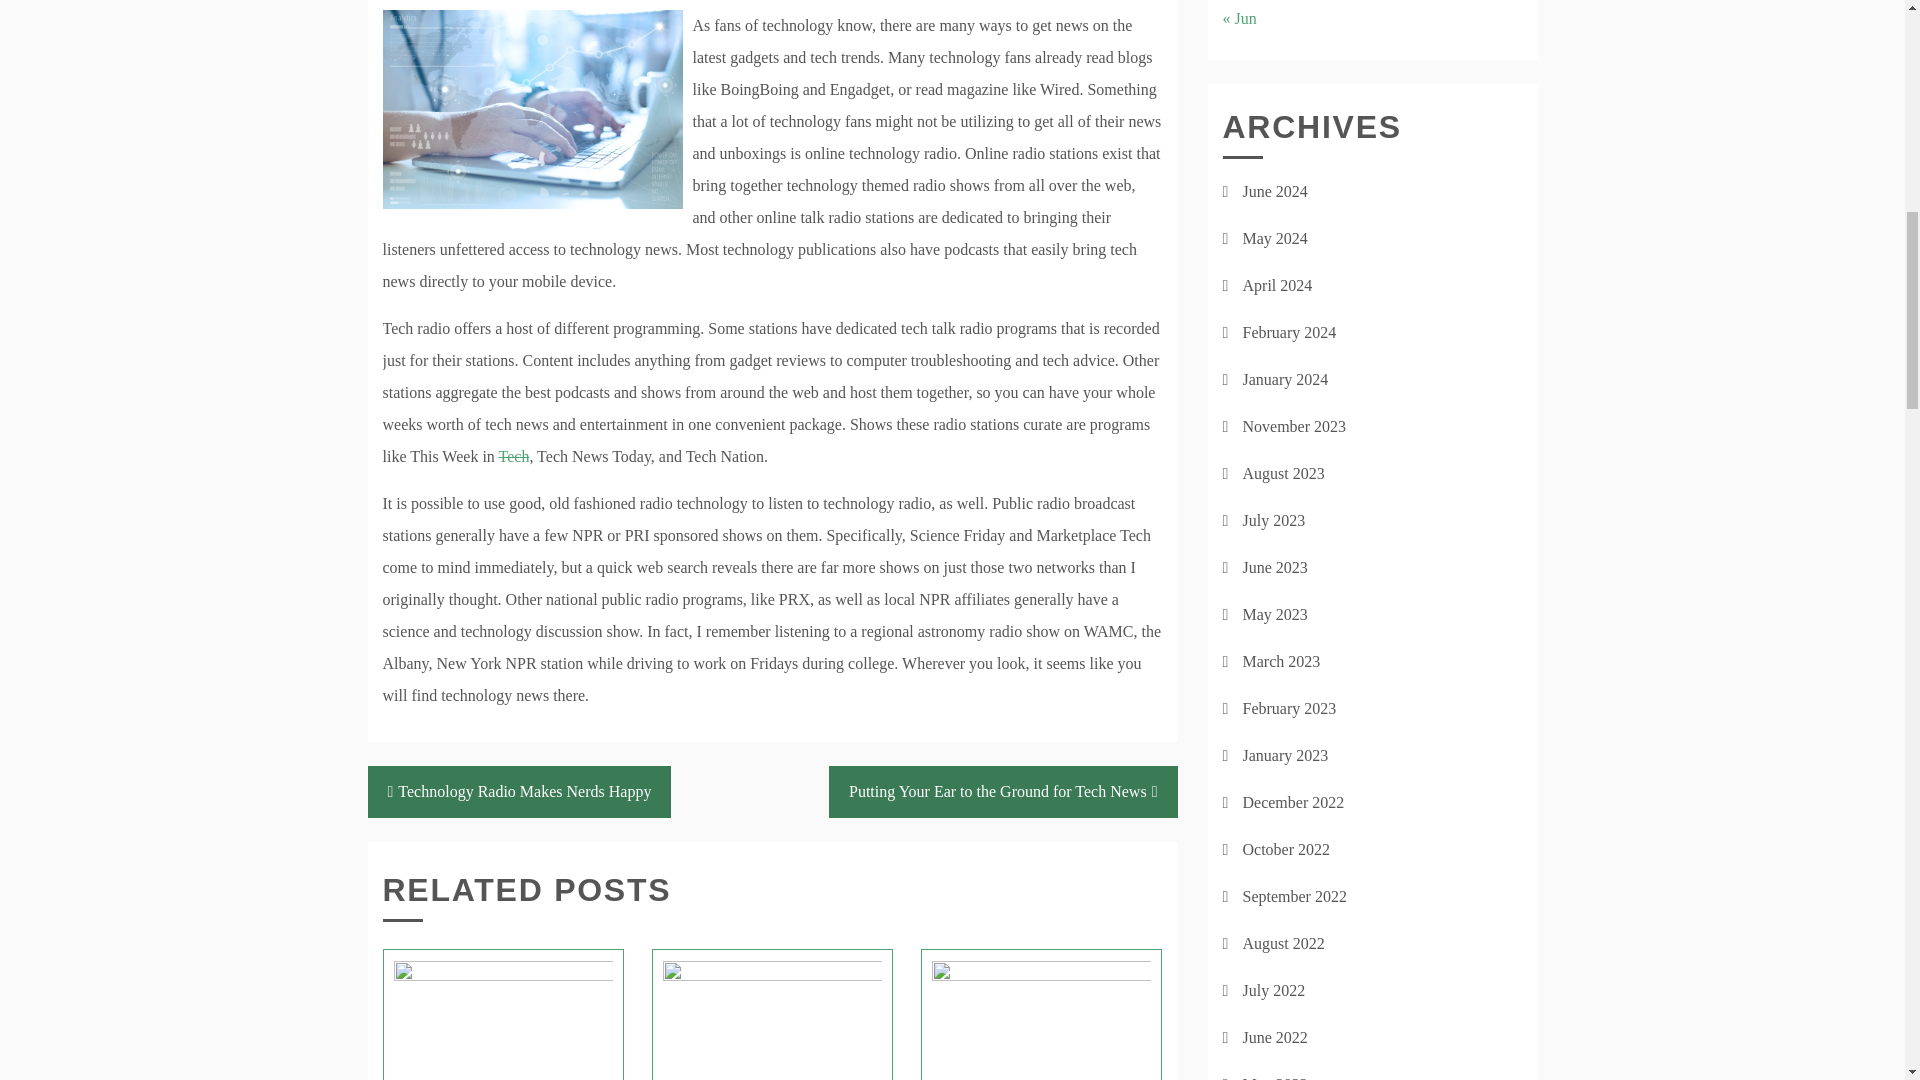 The height and width of the screenshot is (1080, 1920). I want to click on May 2024, so click(1274, 238).